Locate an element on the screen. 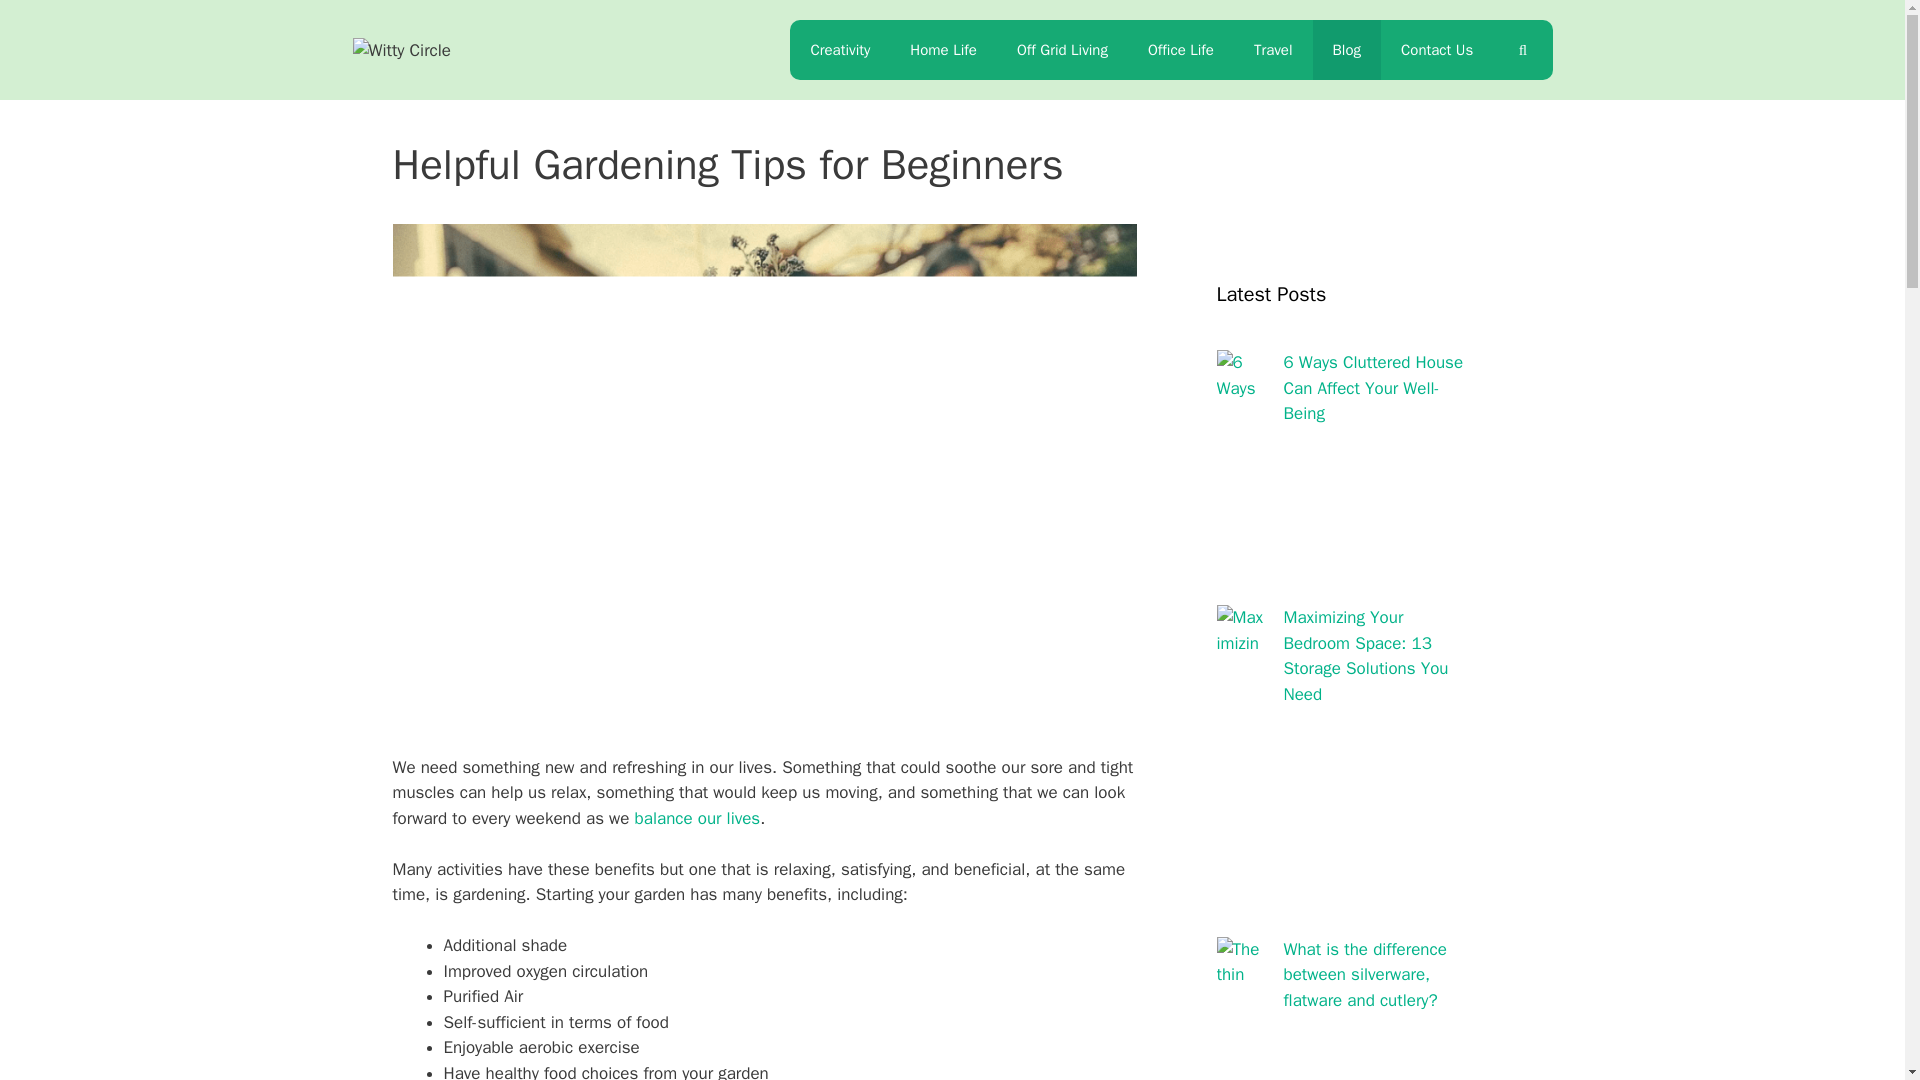 Image resolution: width=1920 pixels, height=1080 pixels. Home Life is located at coordinates (943, 50).